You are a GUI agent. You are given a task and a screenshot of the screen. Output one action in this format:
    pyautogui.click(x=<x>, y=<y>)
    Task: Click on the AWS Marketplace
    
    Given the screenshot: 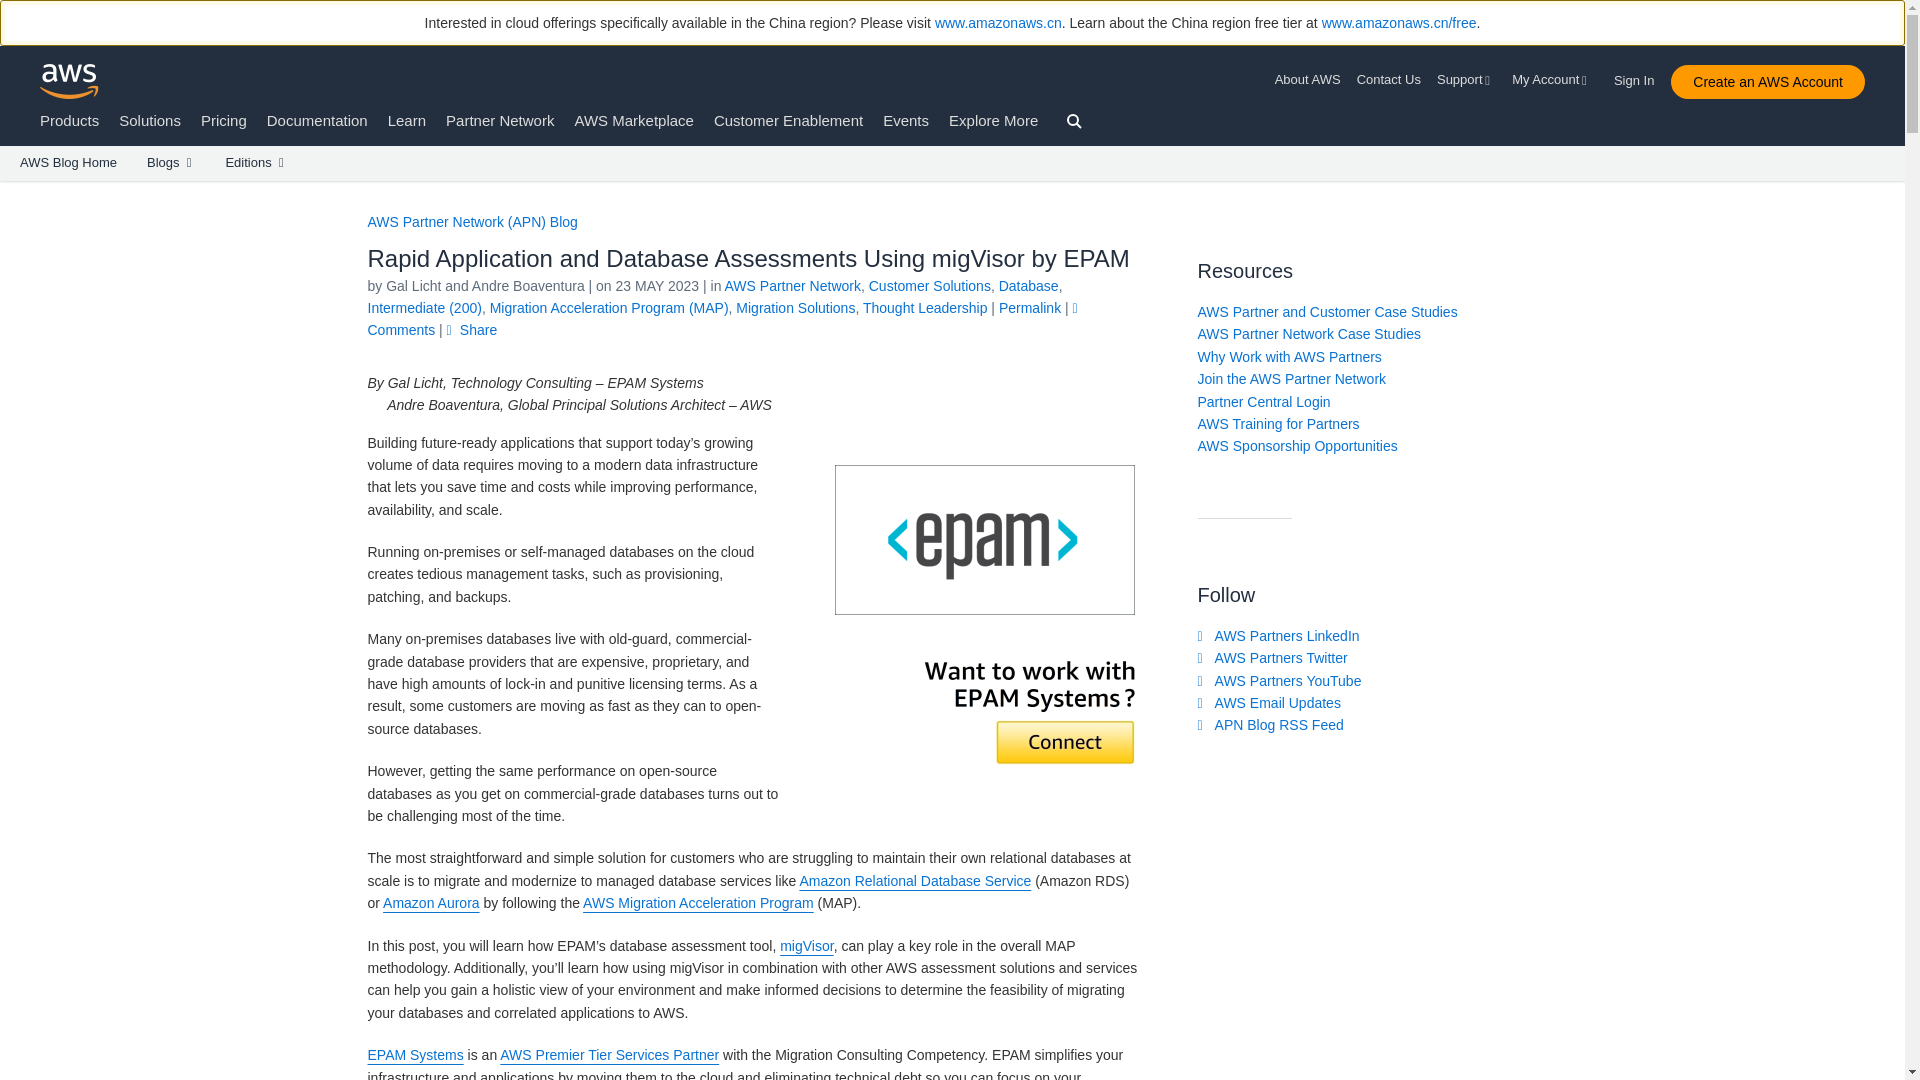 What is the action you would take?
    pyautogui.click(x=634, y=120)
    